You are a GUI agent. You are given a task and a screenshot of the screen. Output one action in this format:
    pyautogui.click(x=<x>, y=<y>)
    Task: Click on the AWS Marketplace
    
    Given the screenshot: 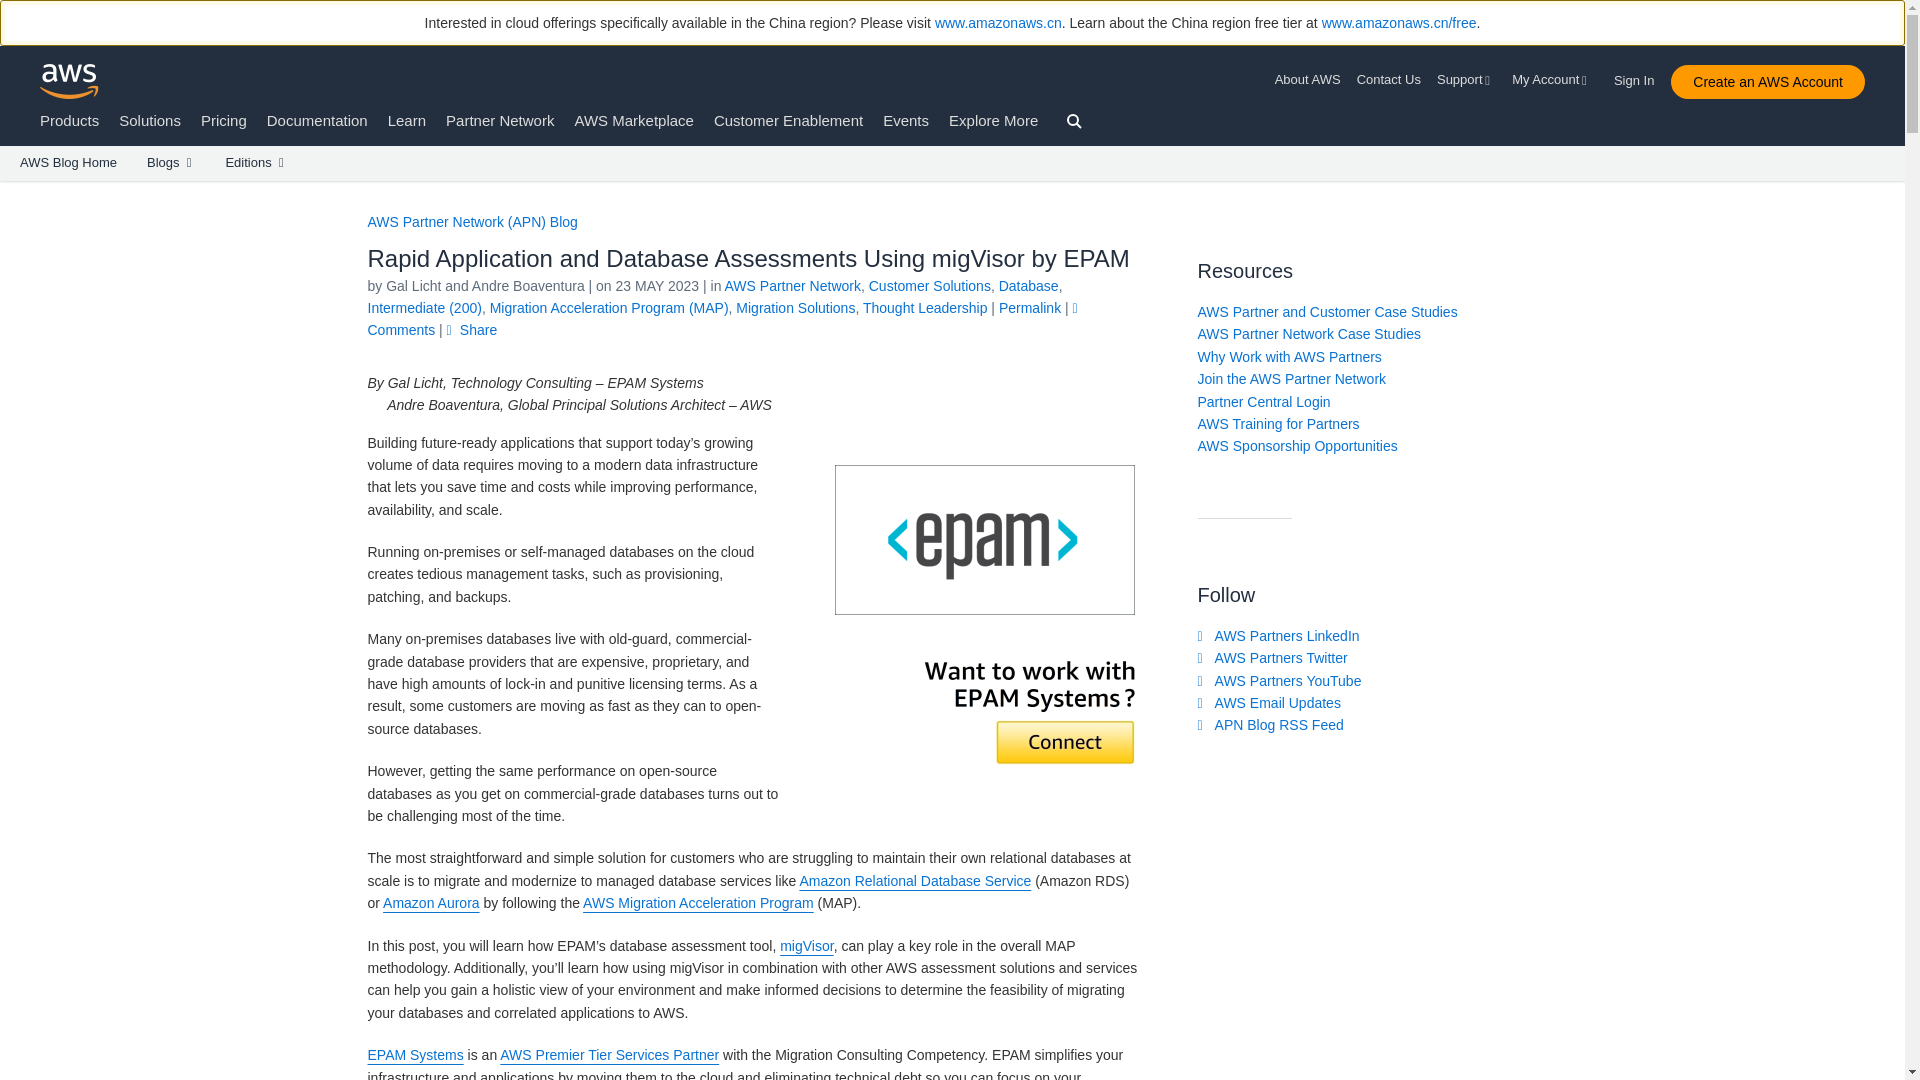 What is the action you would take?
    pyautogui.click(x=634, y=120)
    